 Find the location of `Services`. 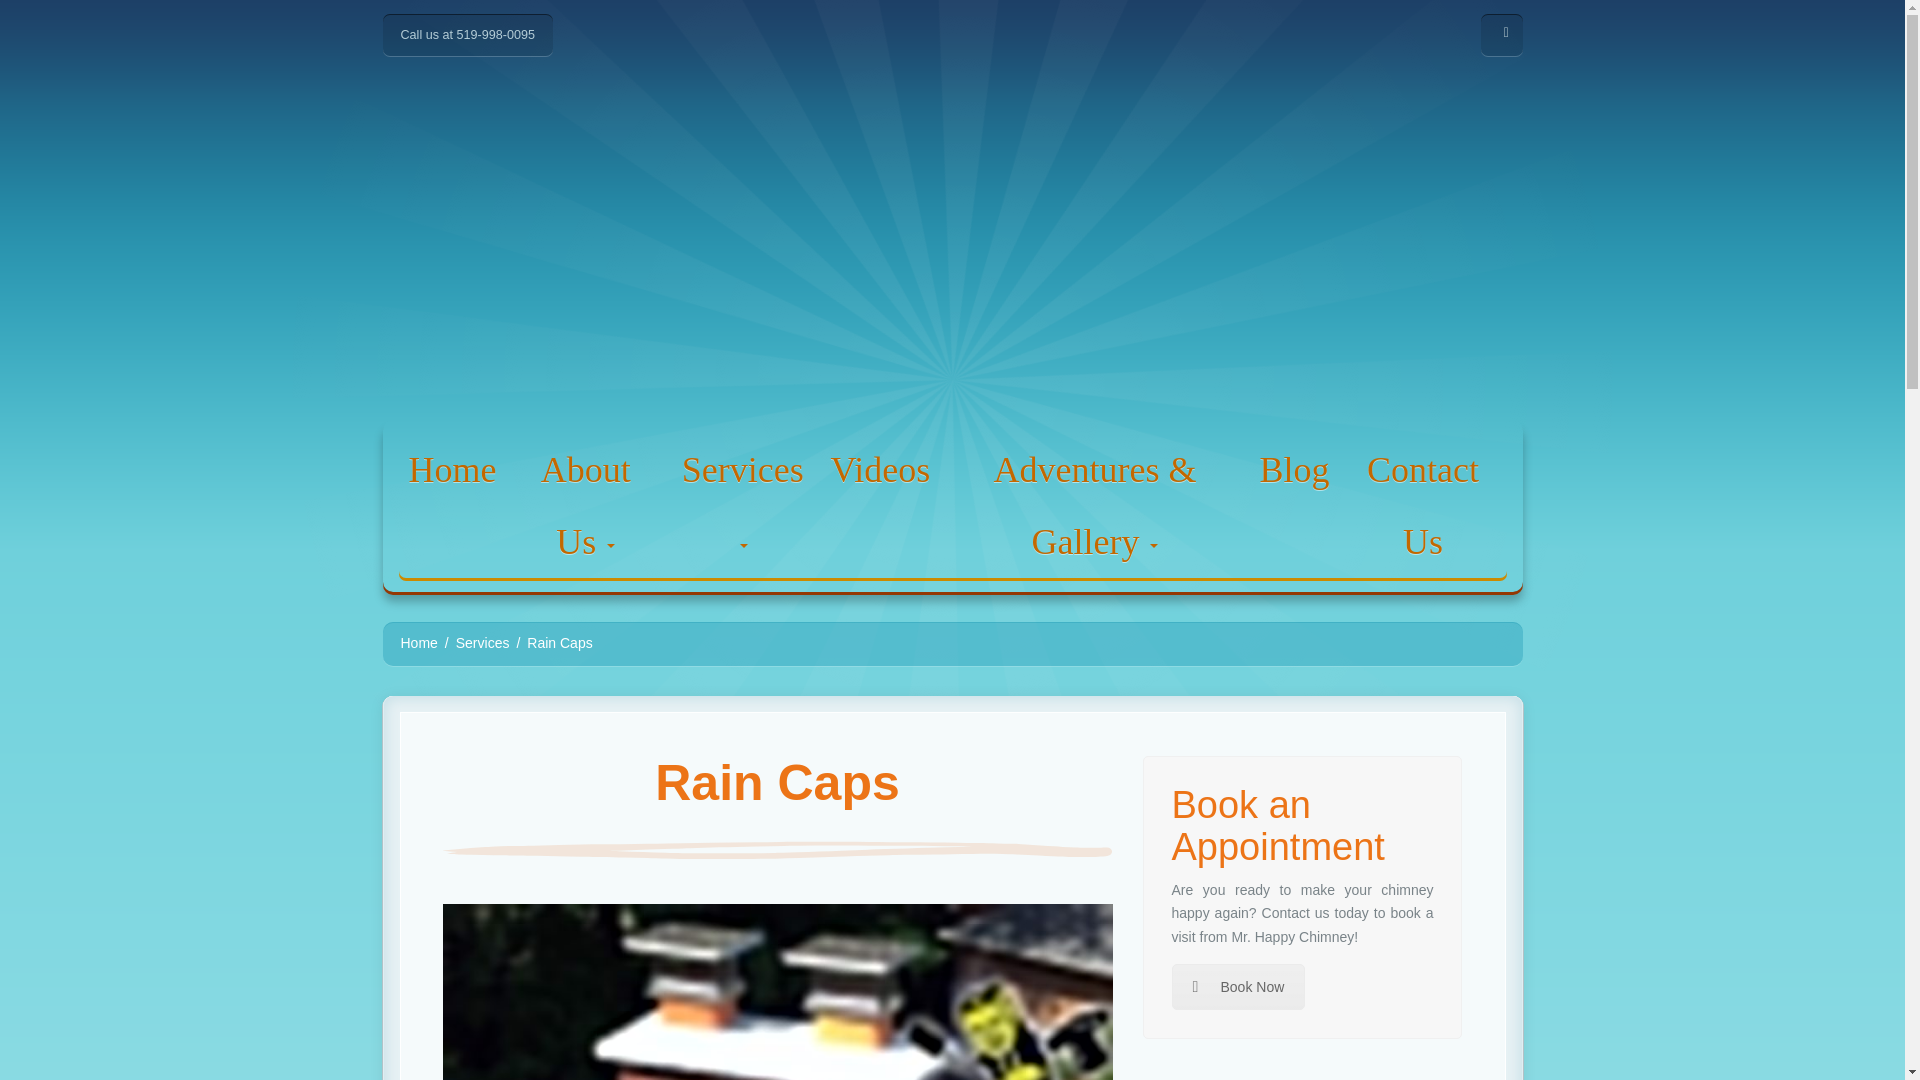

Services is located at coordinates (483, 643).